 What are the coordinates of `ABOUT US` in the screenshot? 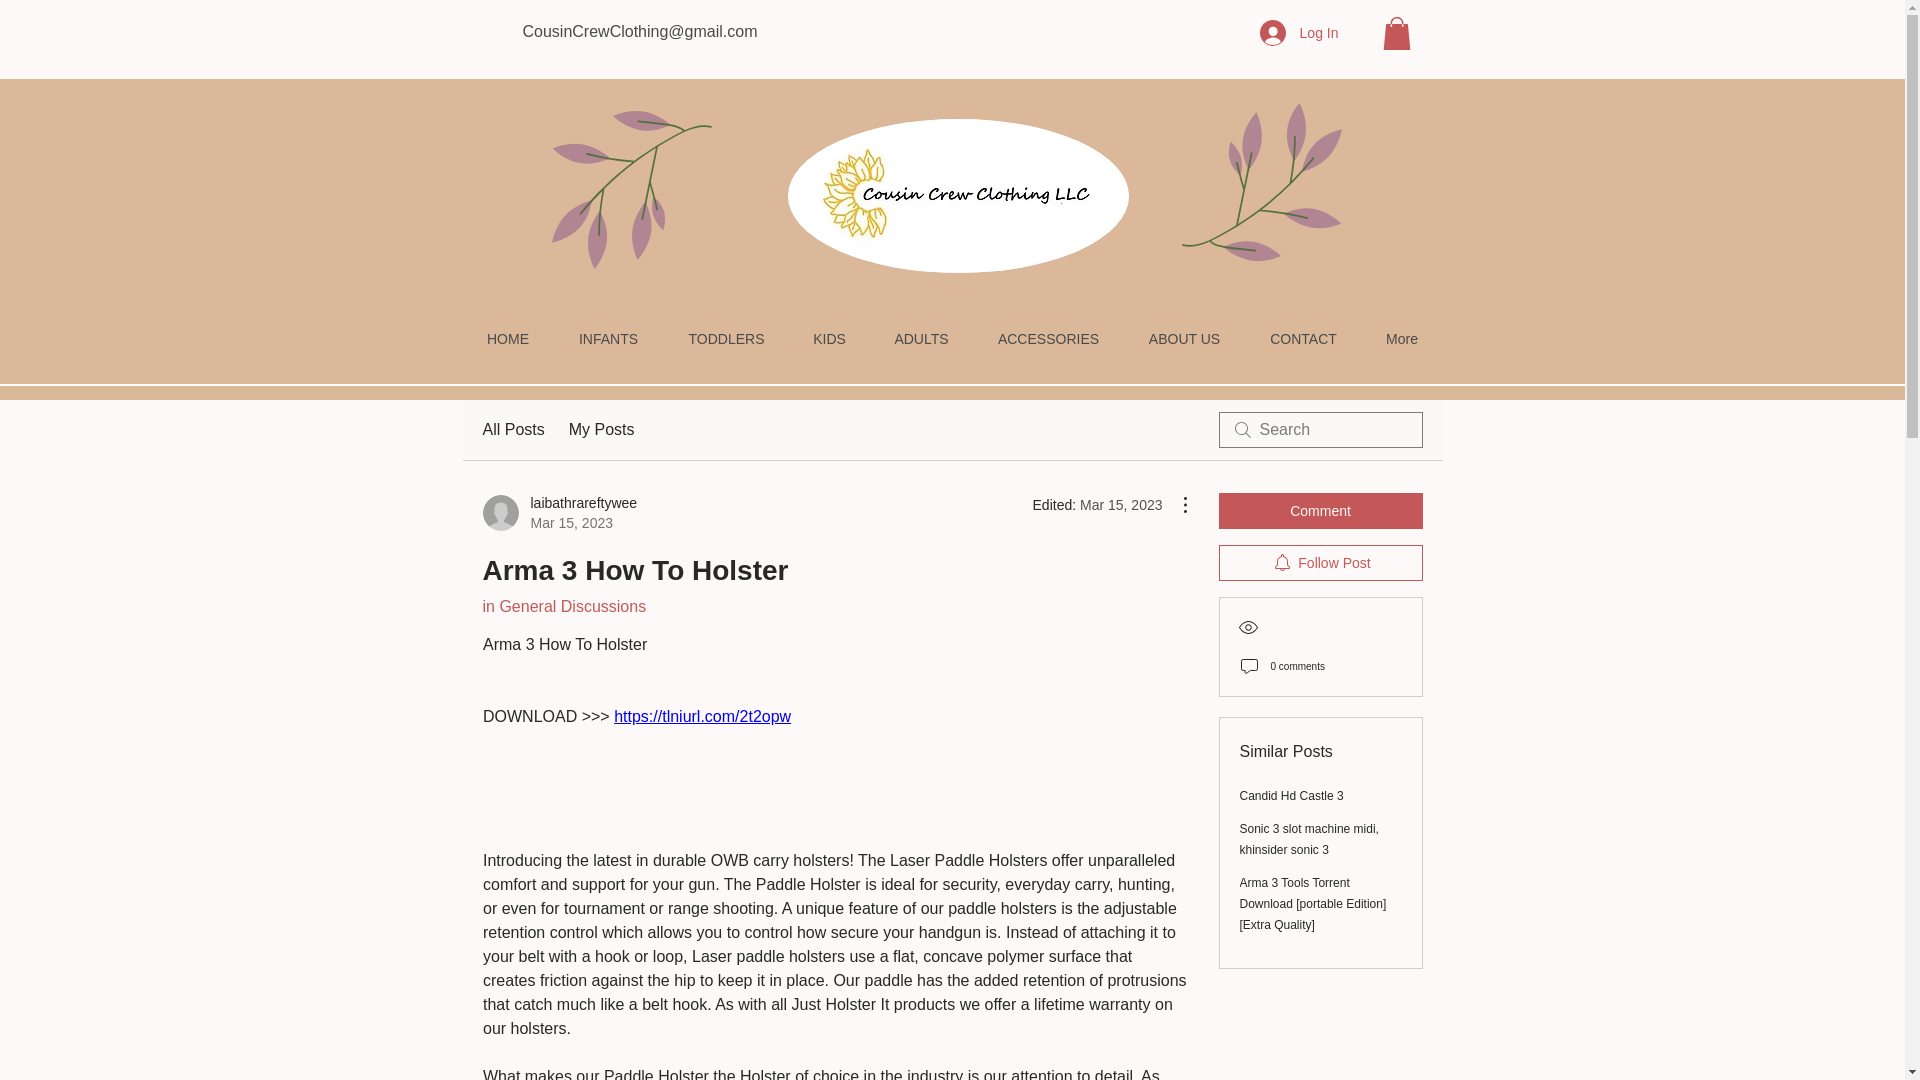 It's located at (726, 340).